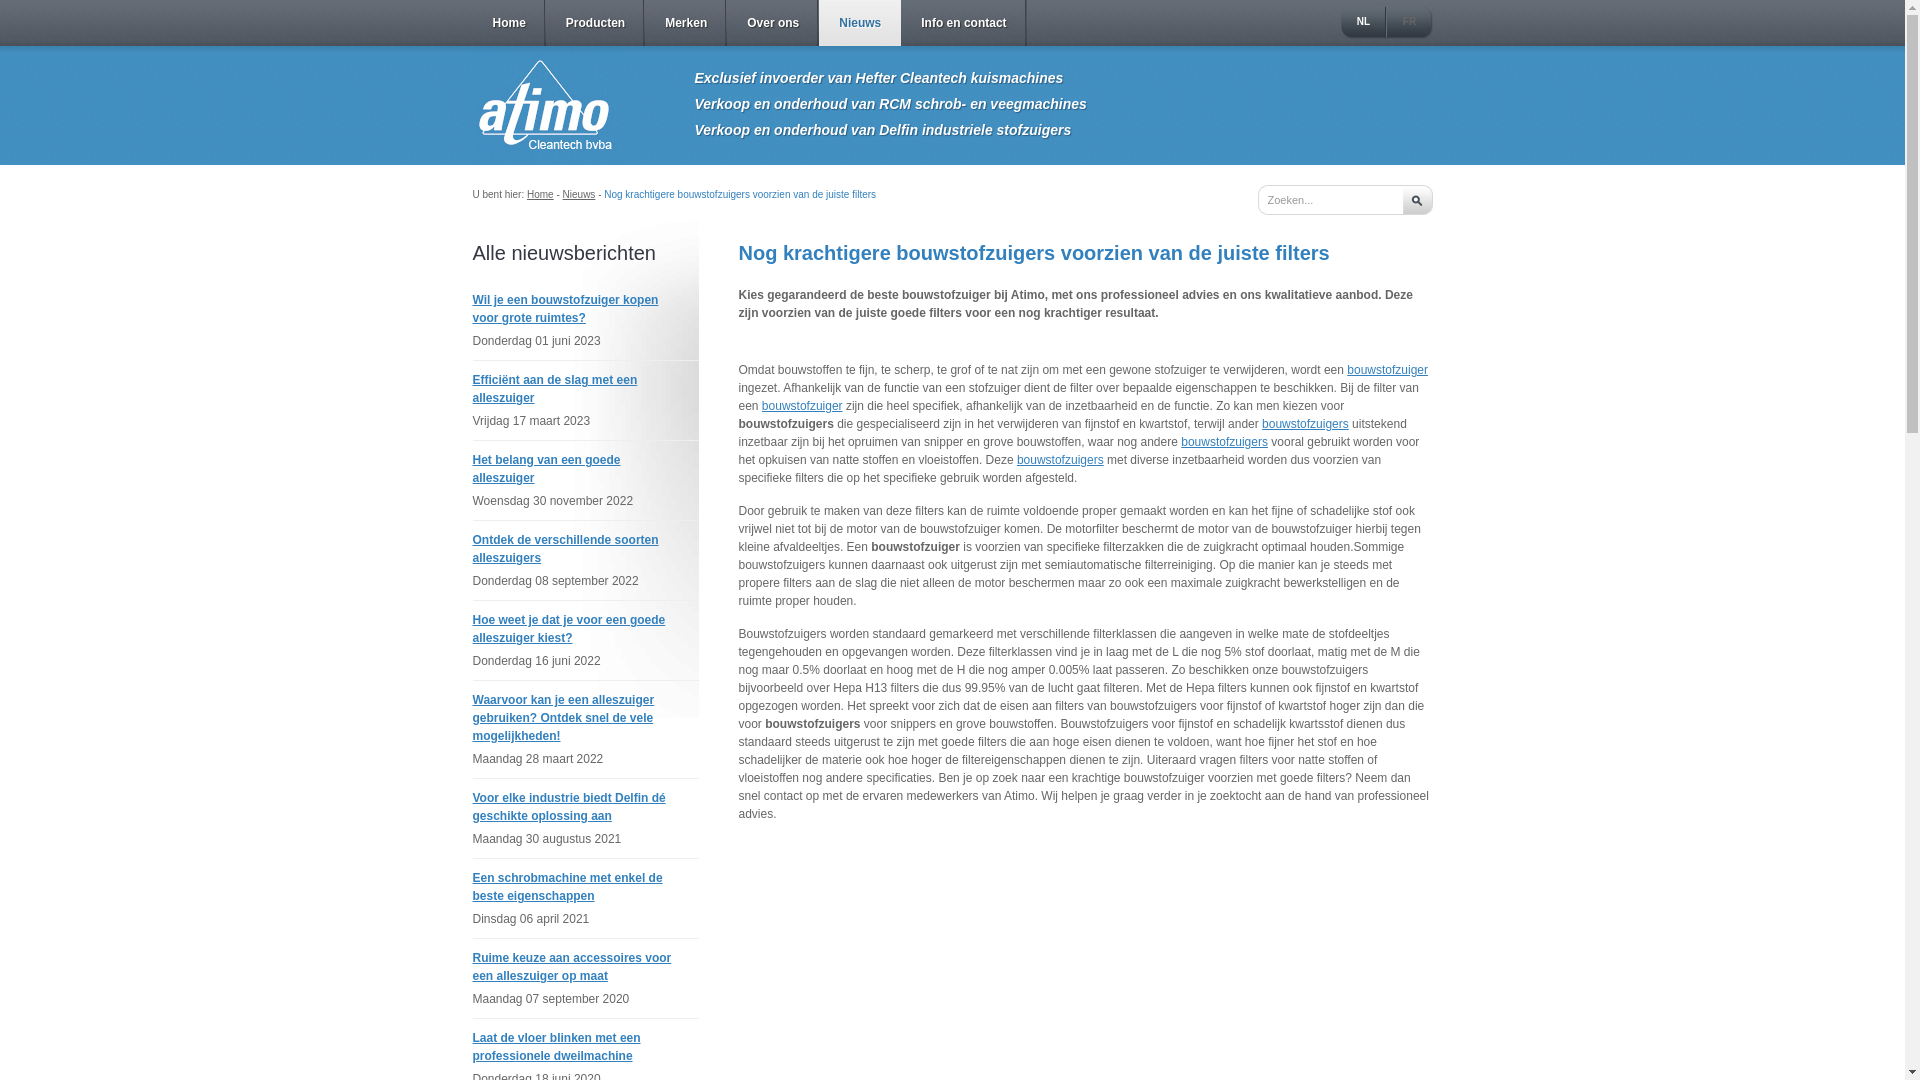 The image size is (1920, 1080). Describe the element at coordinates (1306, 424) in the screenshot. I see `bouwstofzuigers` at that location.